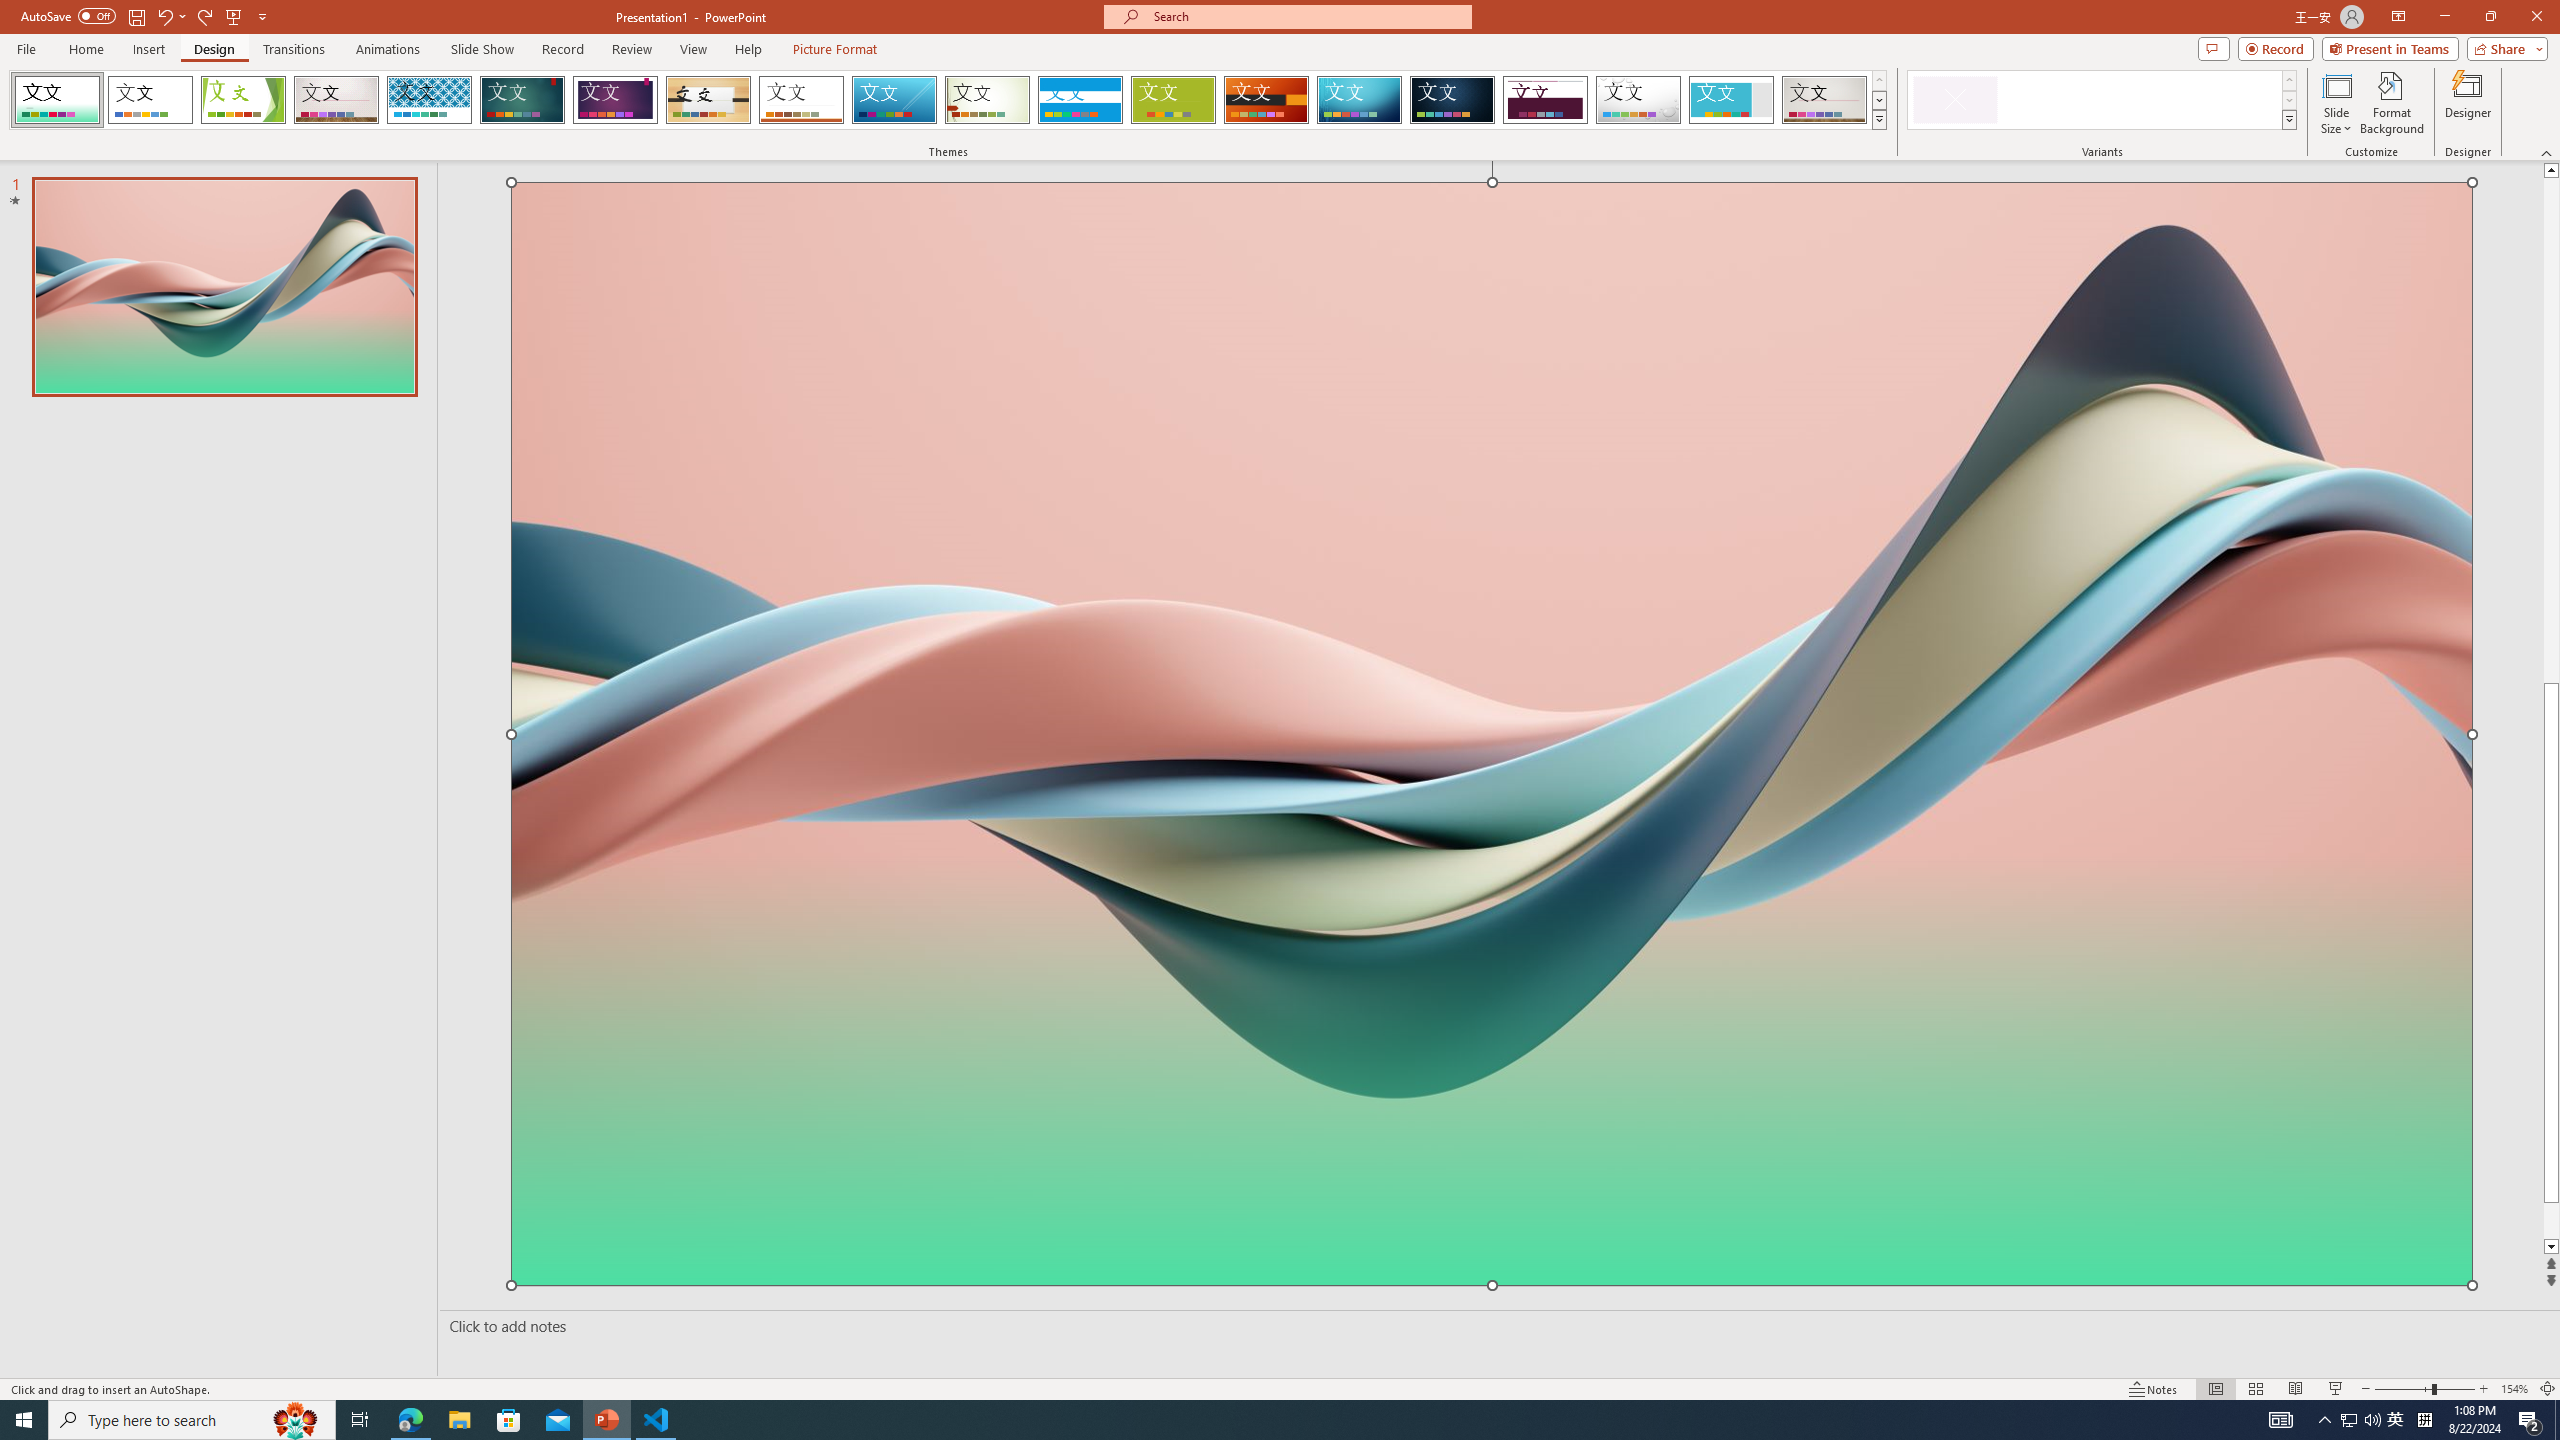  Describe the element at coordinates (430, 100) in the screenshot. I see `Integral` at that location.